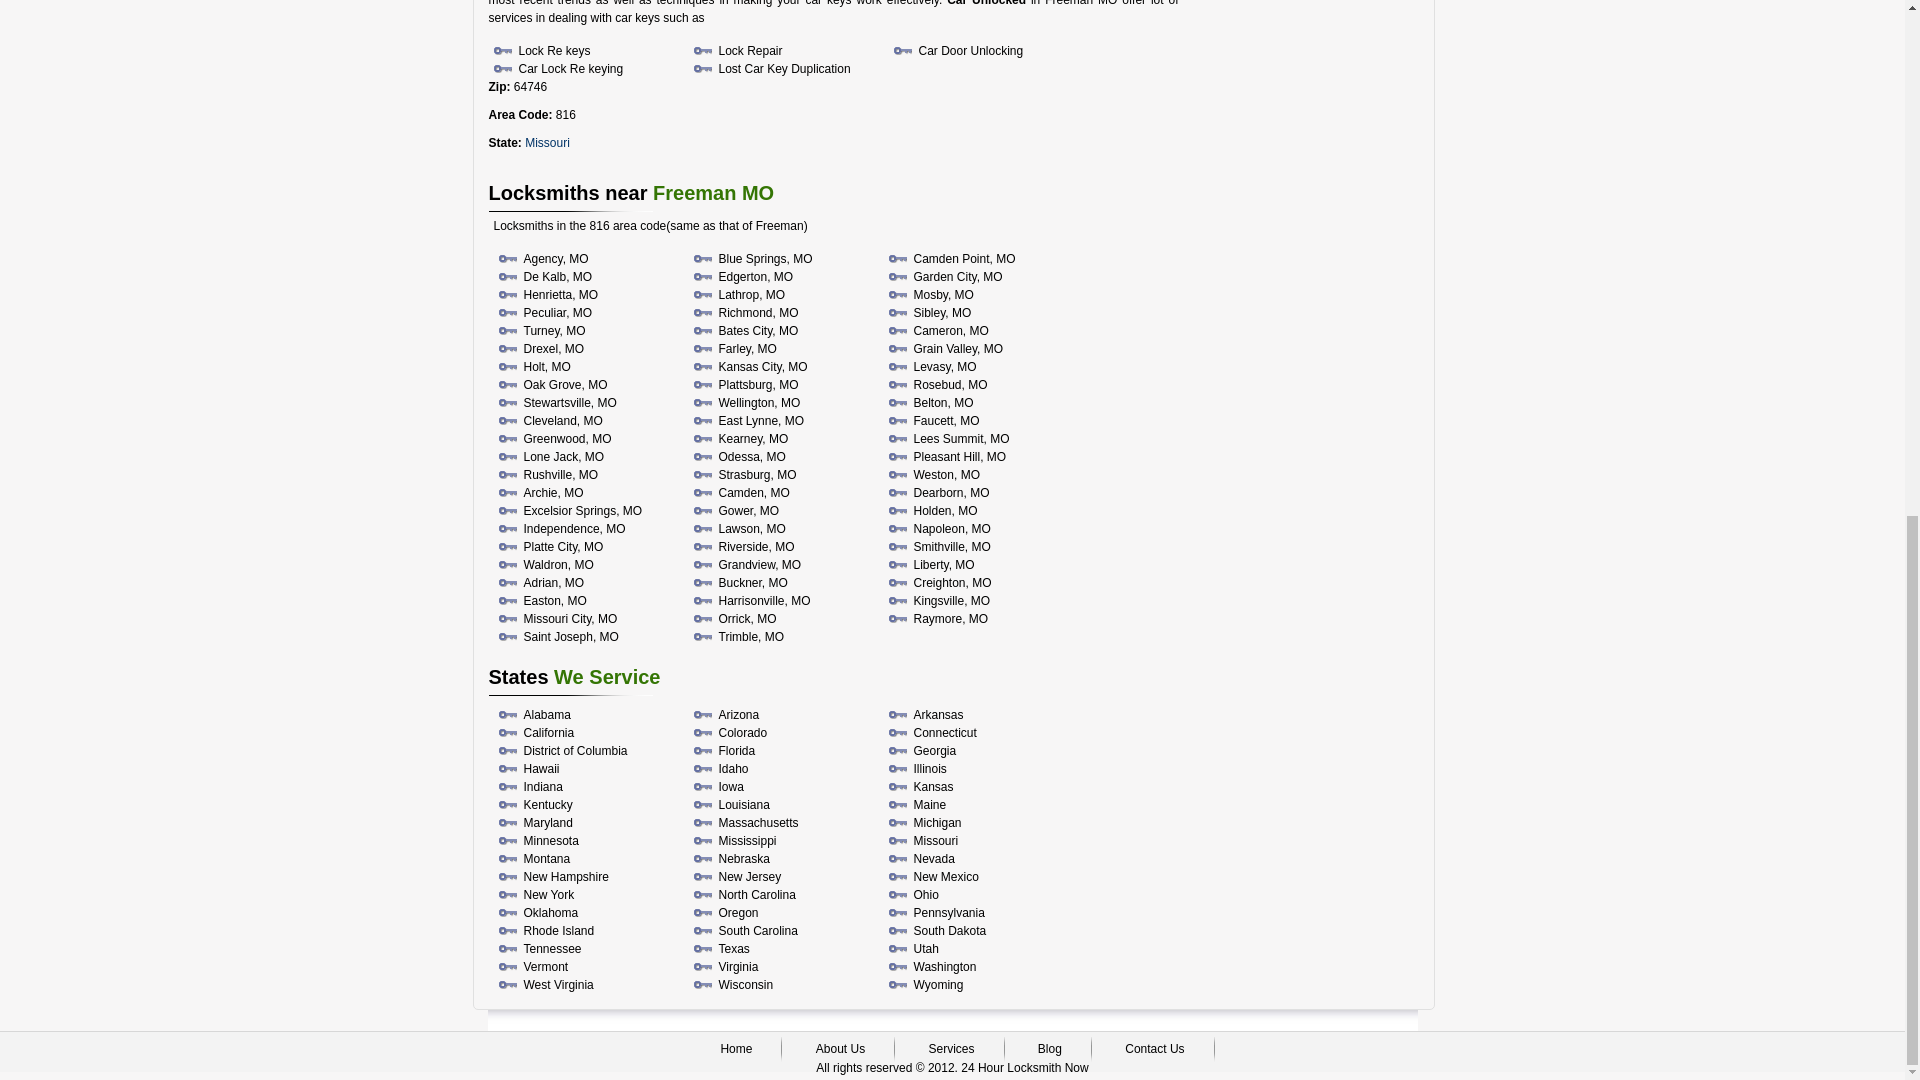  Describe the element at coordinates (945, 366) in the screenshot. I see `Levasy, MO` at that location.